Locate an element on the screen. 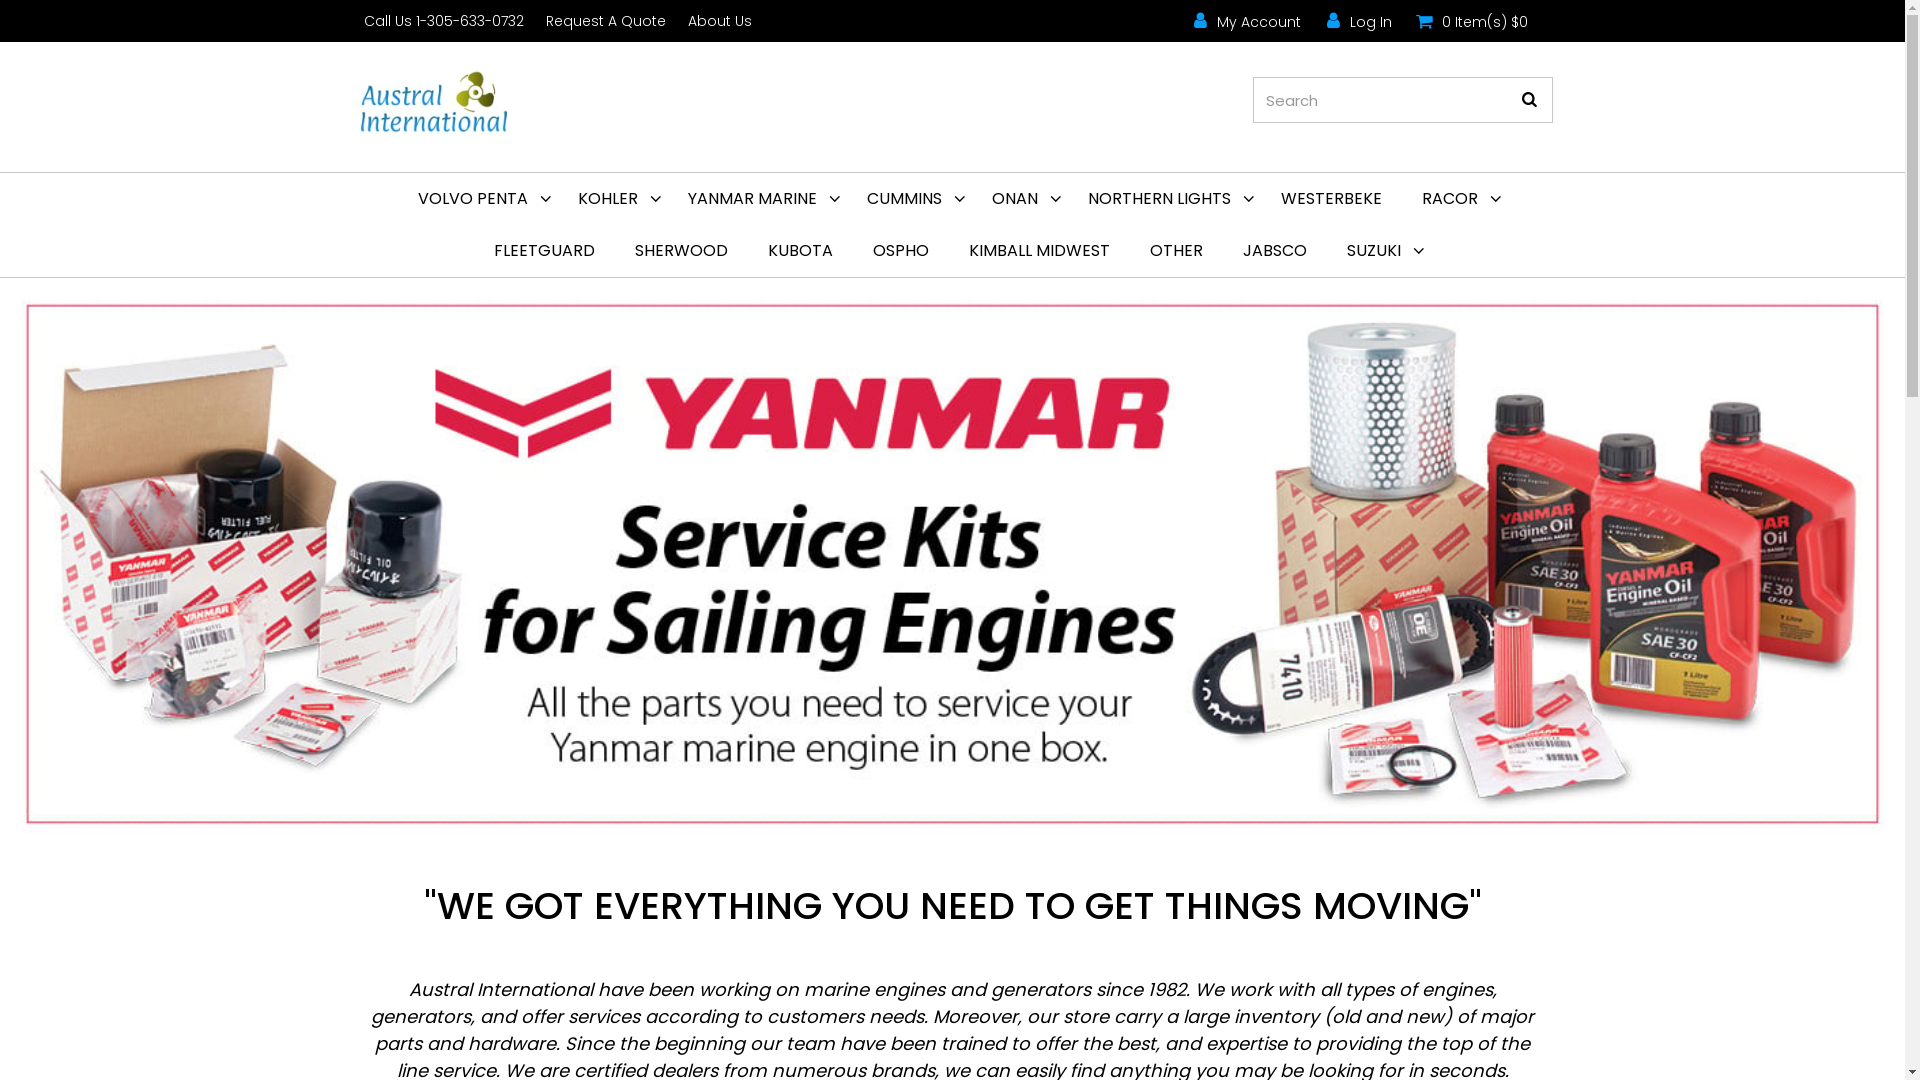 Image resolution: width=1920 pixels, height=1080 pixels. 0 Item(s) $0
Shopping Cart is located at coordinates (1470, 20).